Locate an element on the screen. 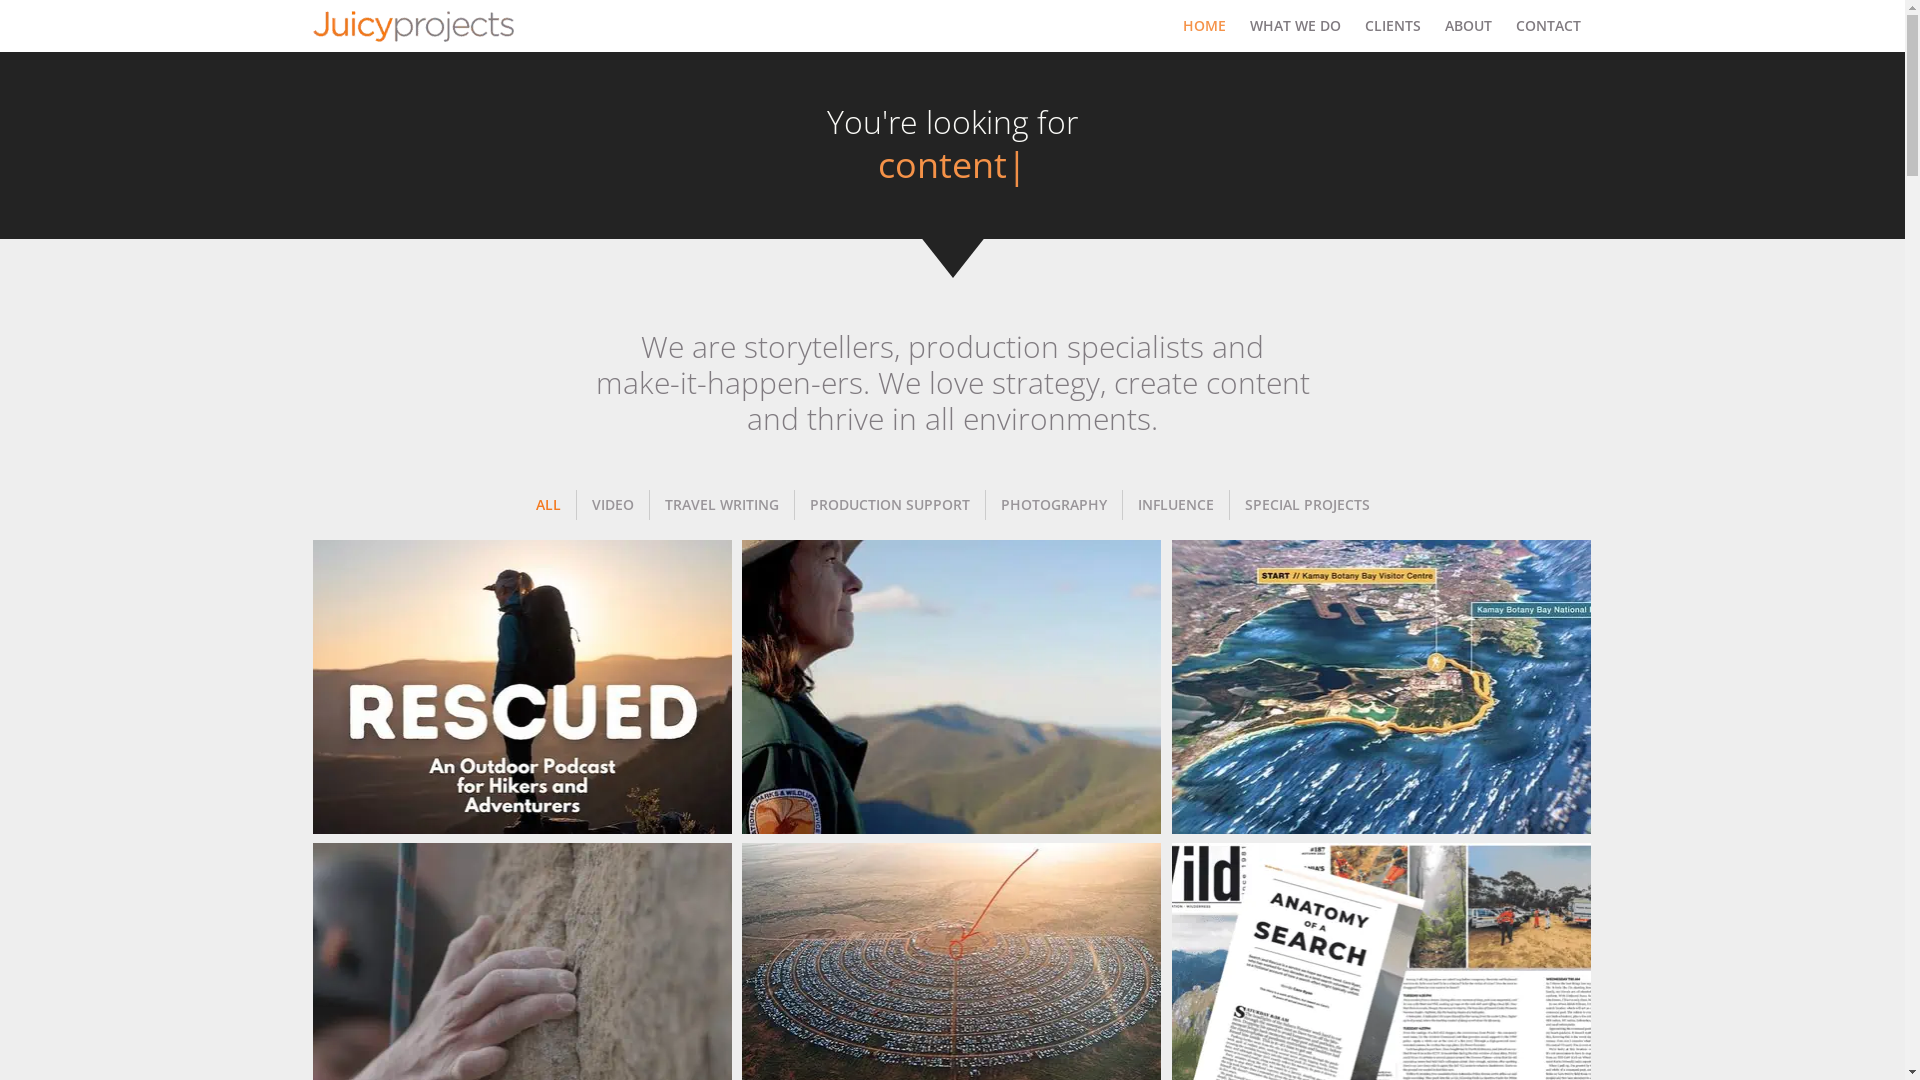  PHOTOGRAPHY is located at coordinates (1054, 505).